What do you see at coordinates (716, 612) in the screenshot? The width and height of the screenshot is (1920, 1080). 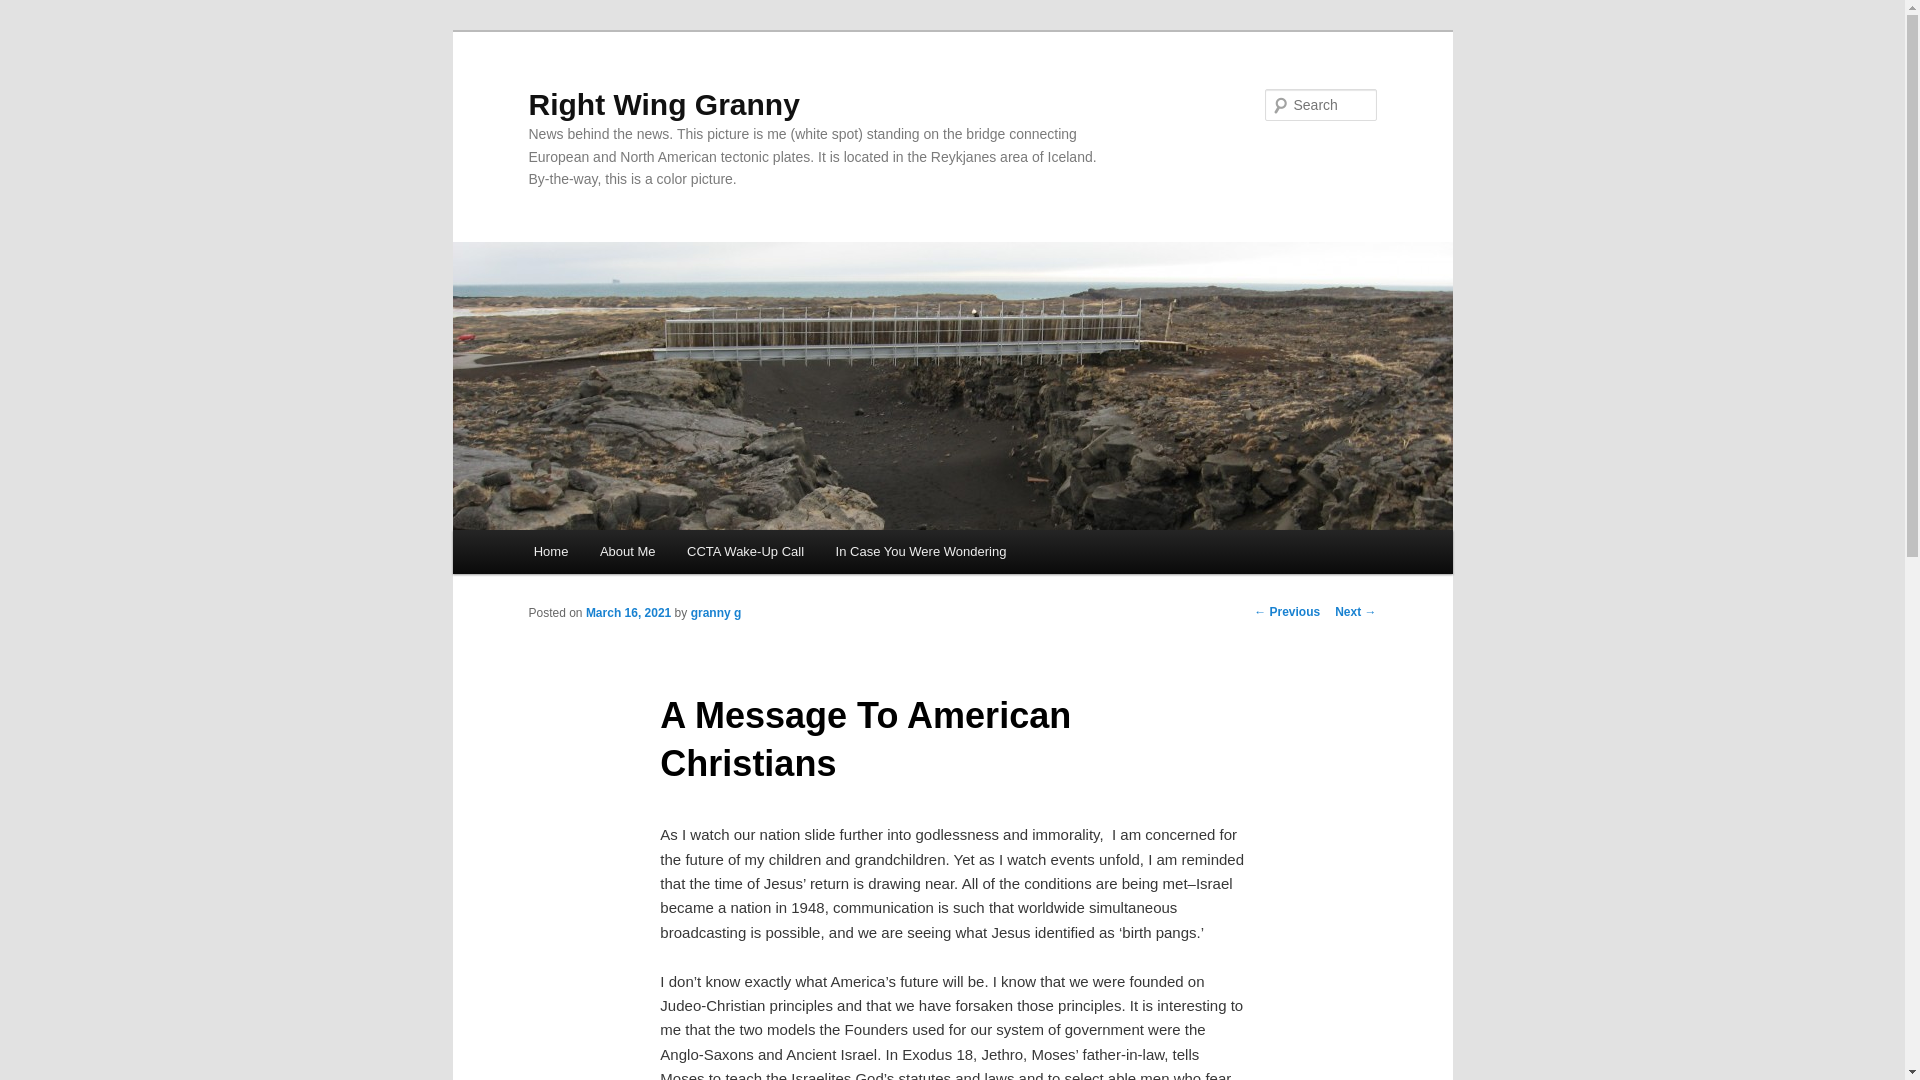 I see `granny g` at bounding box center [716, 612].